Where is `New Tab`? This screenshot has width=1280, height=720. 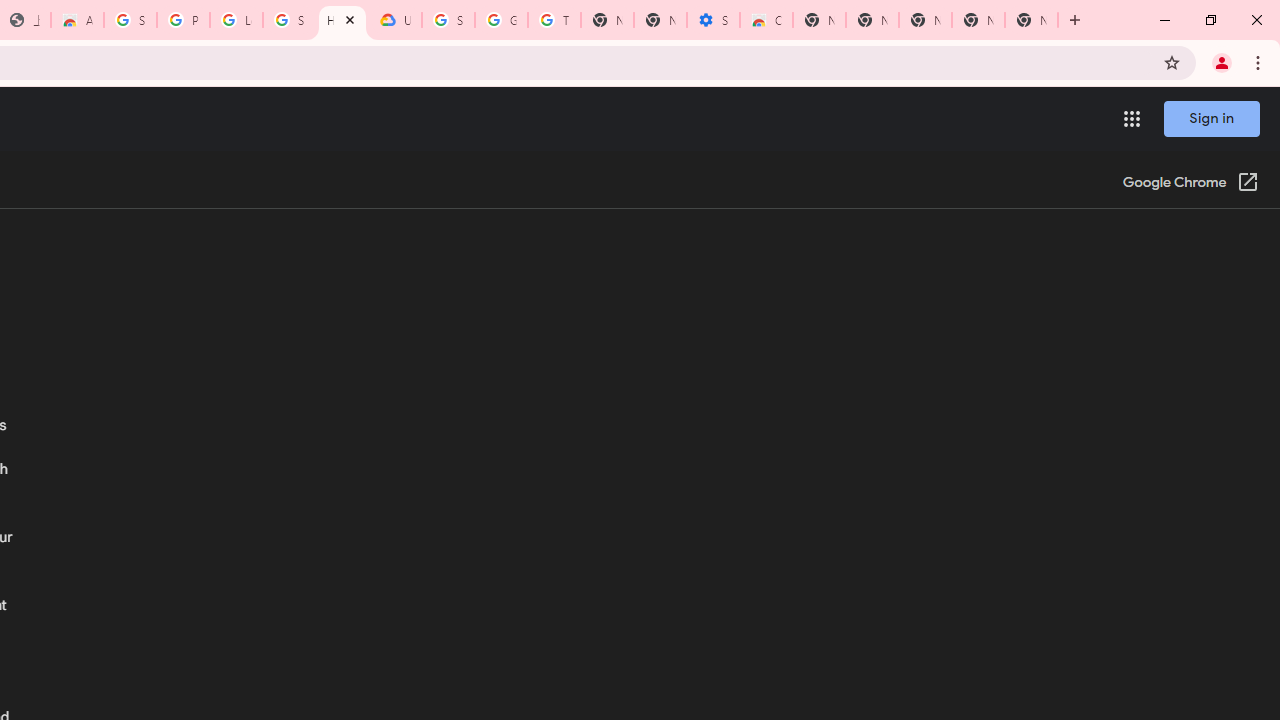
New Tab is located at coordinates (1031, 20).